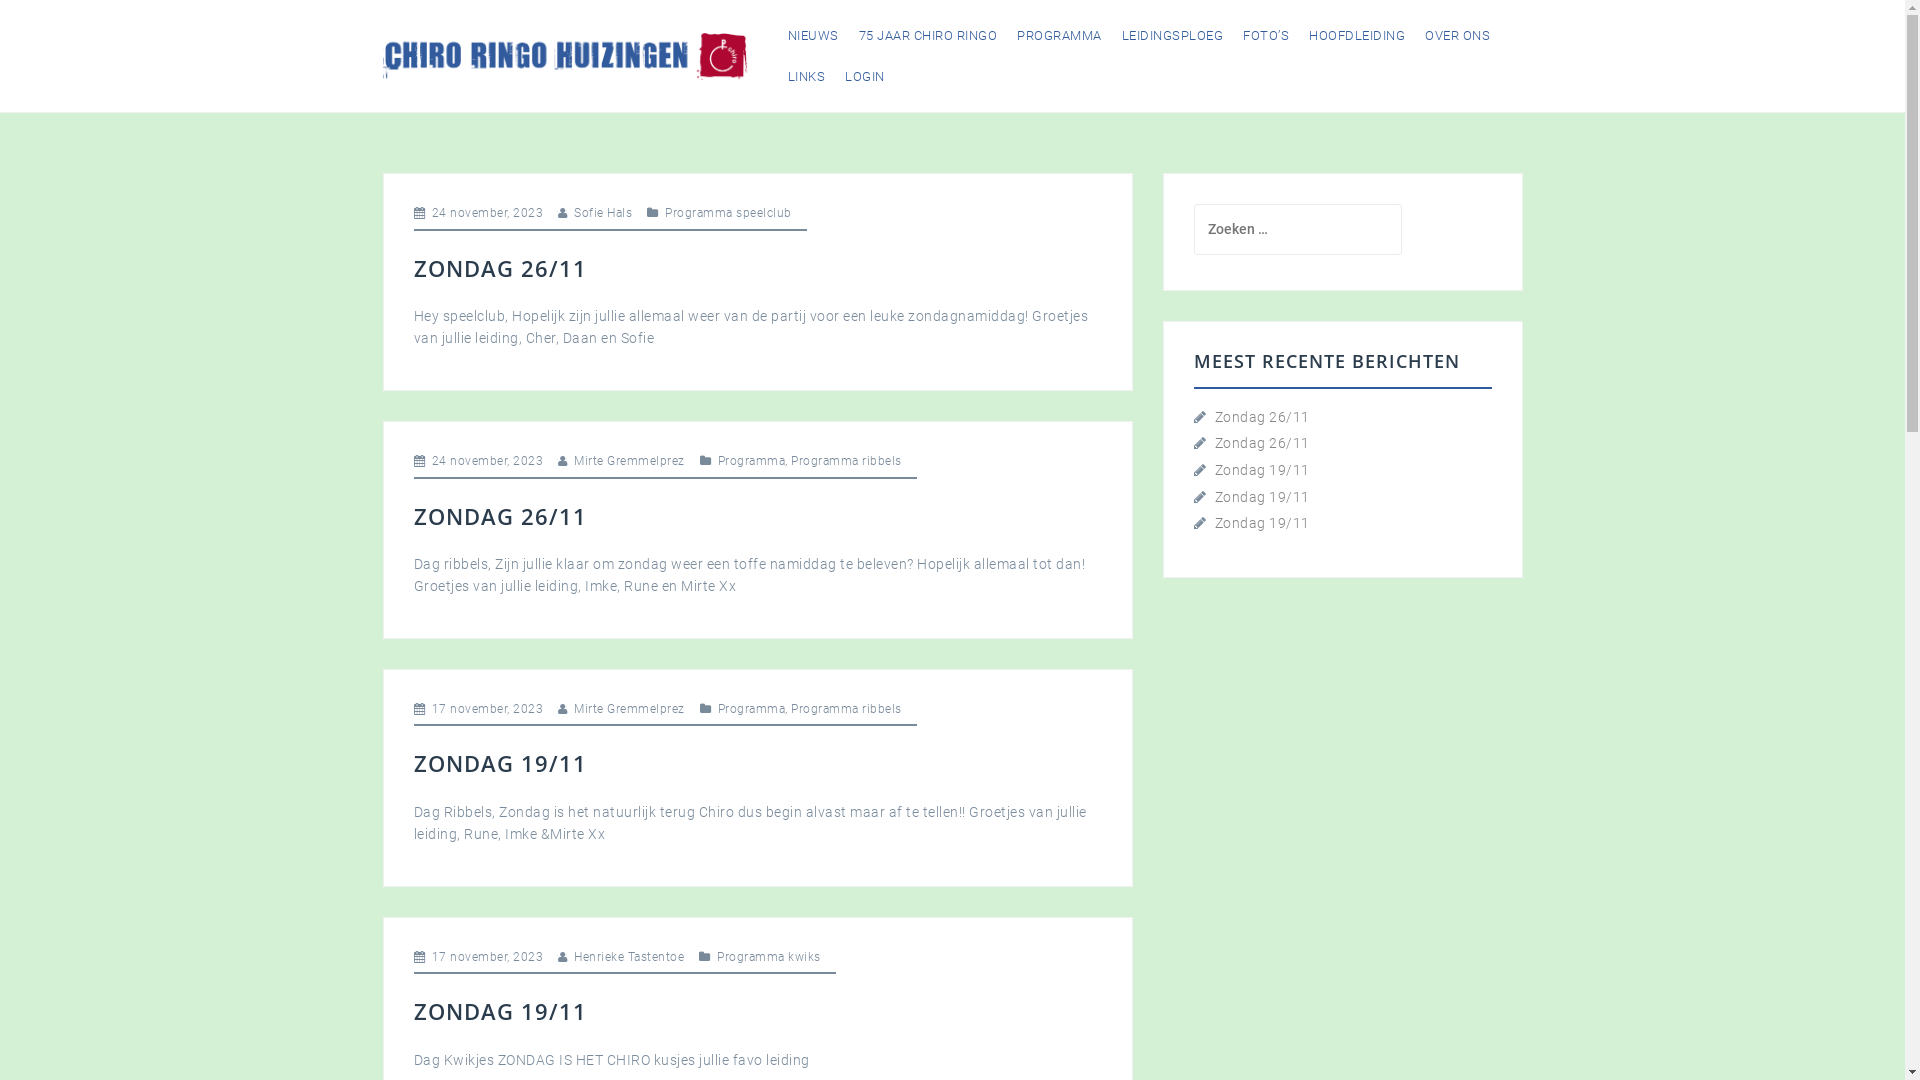 The height and width of the screenshot is (1080, 1920). I want to click on PROGRAMMA, so click(1060, 36).